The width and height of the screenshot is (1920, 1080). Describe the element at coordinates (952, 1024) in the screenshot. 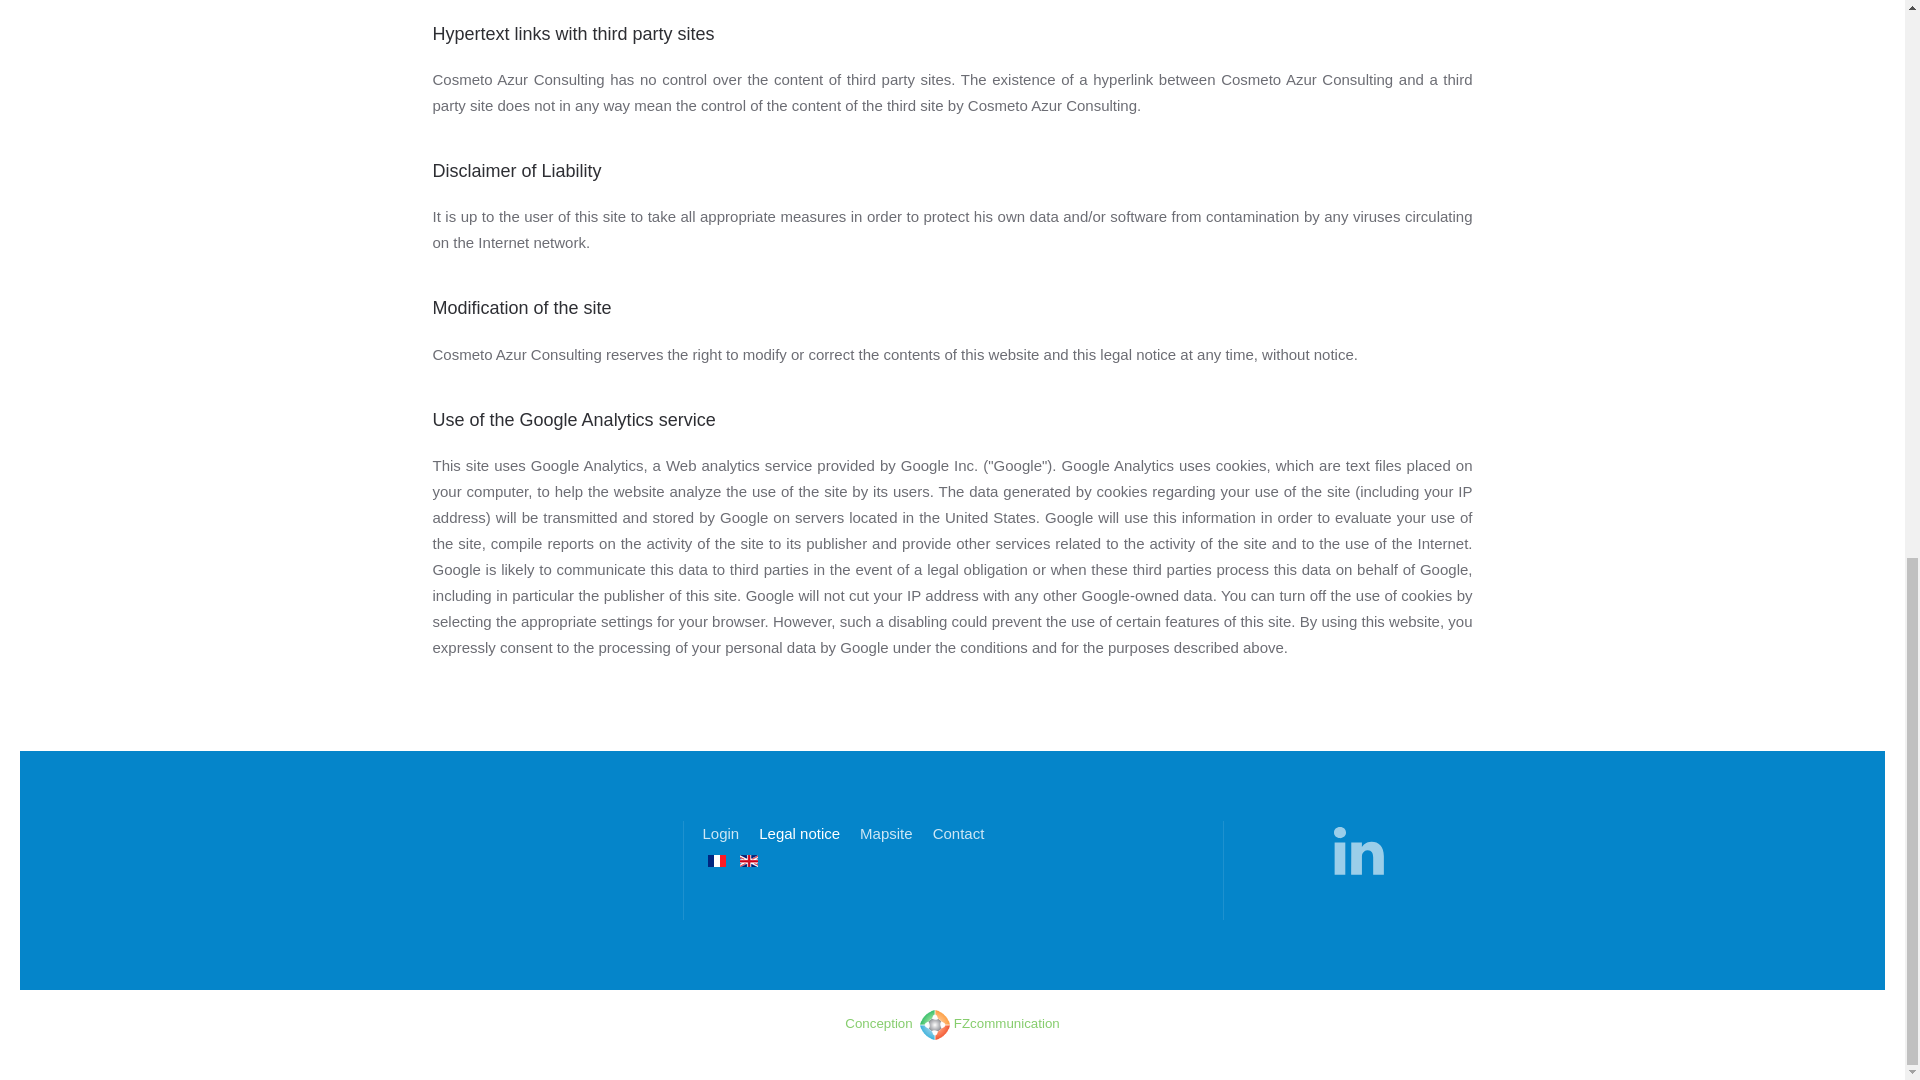

I see `Conception   FZcommunication` at that location.